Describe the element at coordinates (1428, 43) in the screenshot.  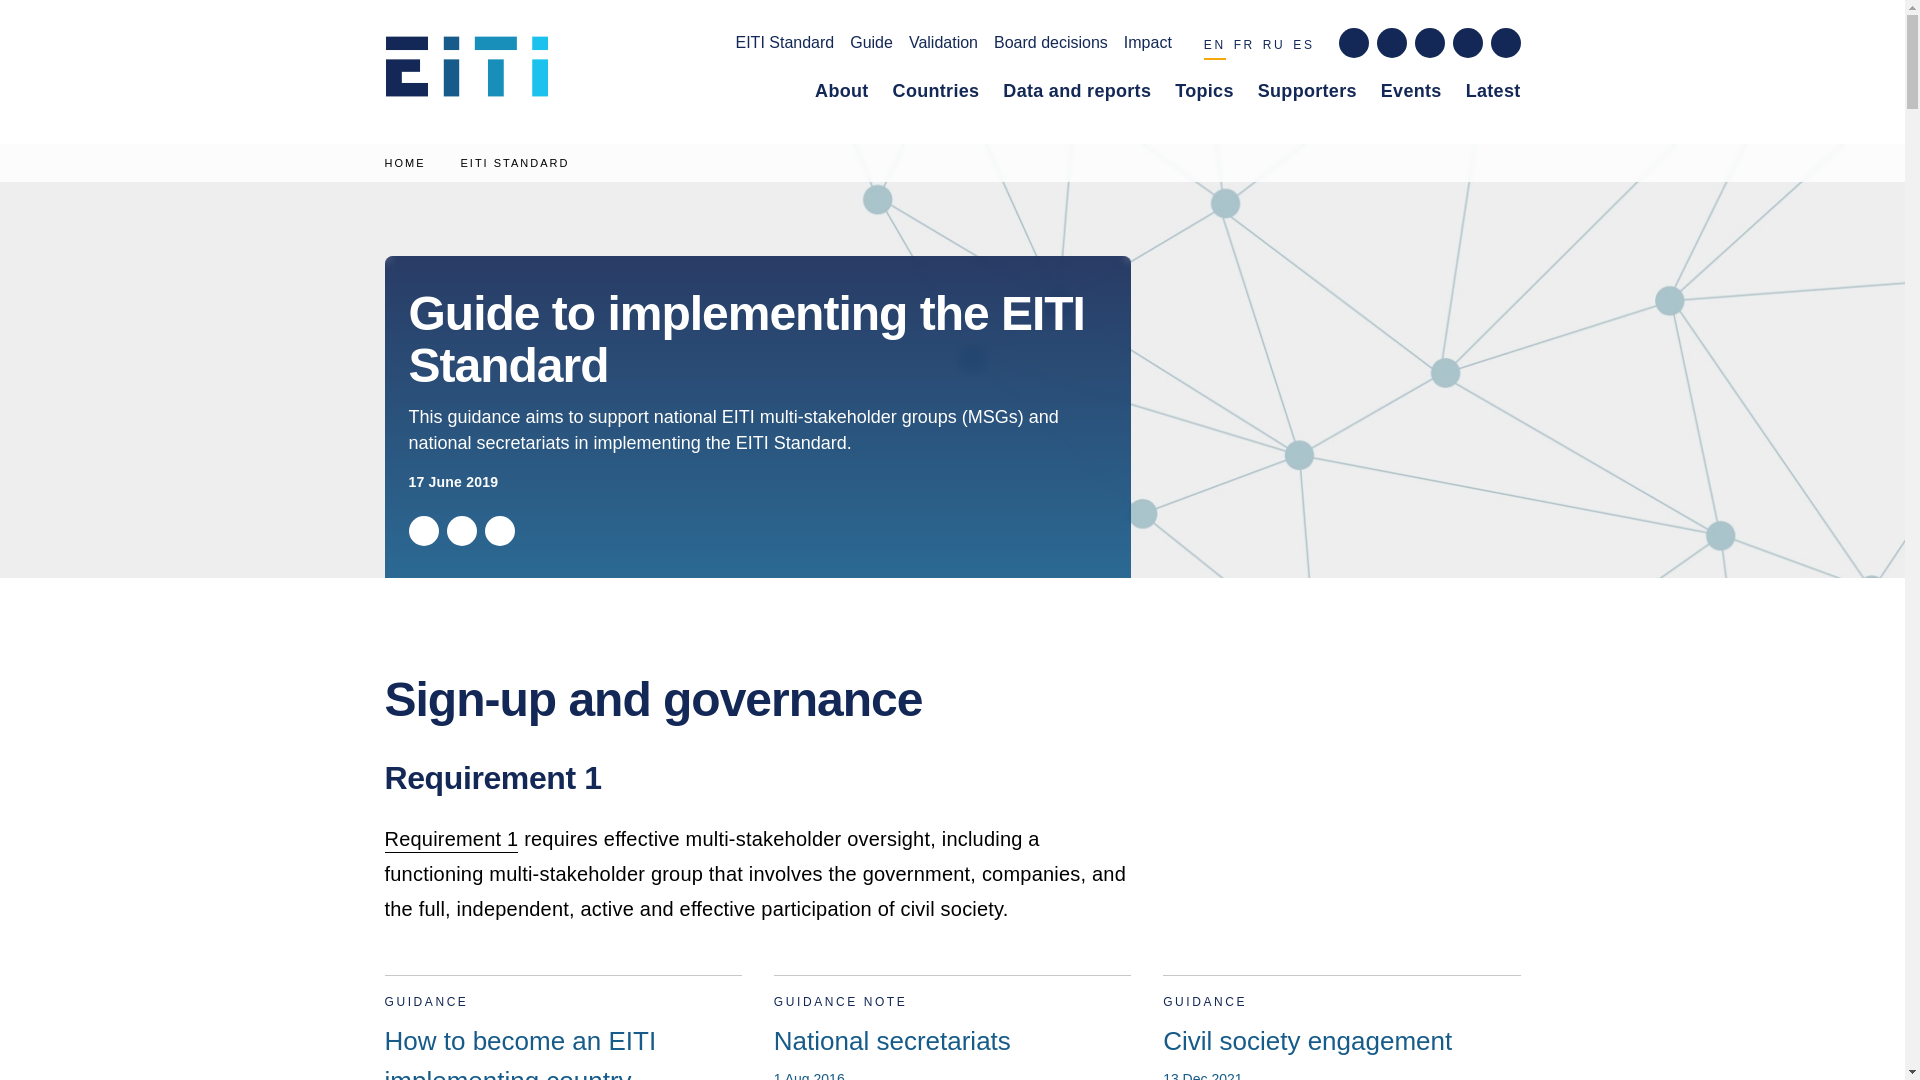
I see `Follow us on Linkedin` at that location.